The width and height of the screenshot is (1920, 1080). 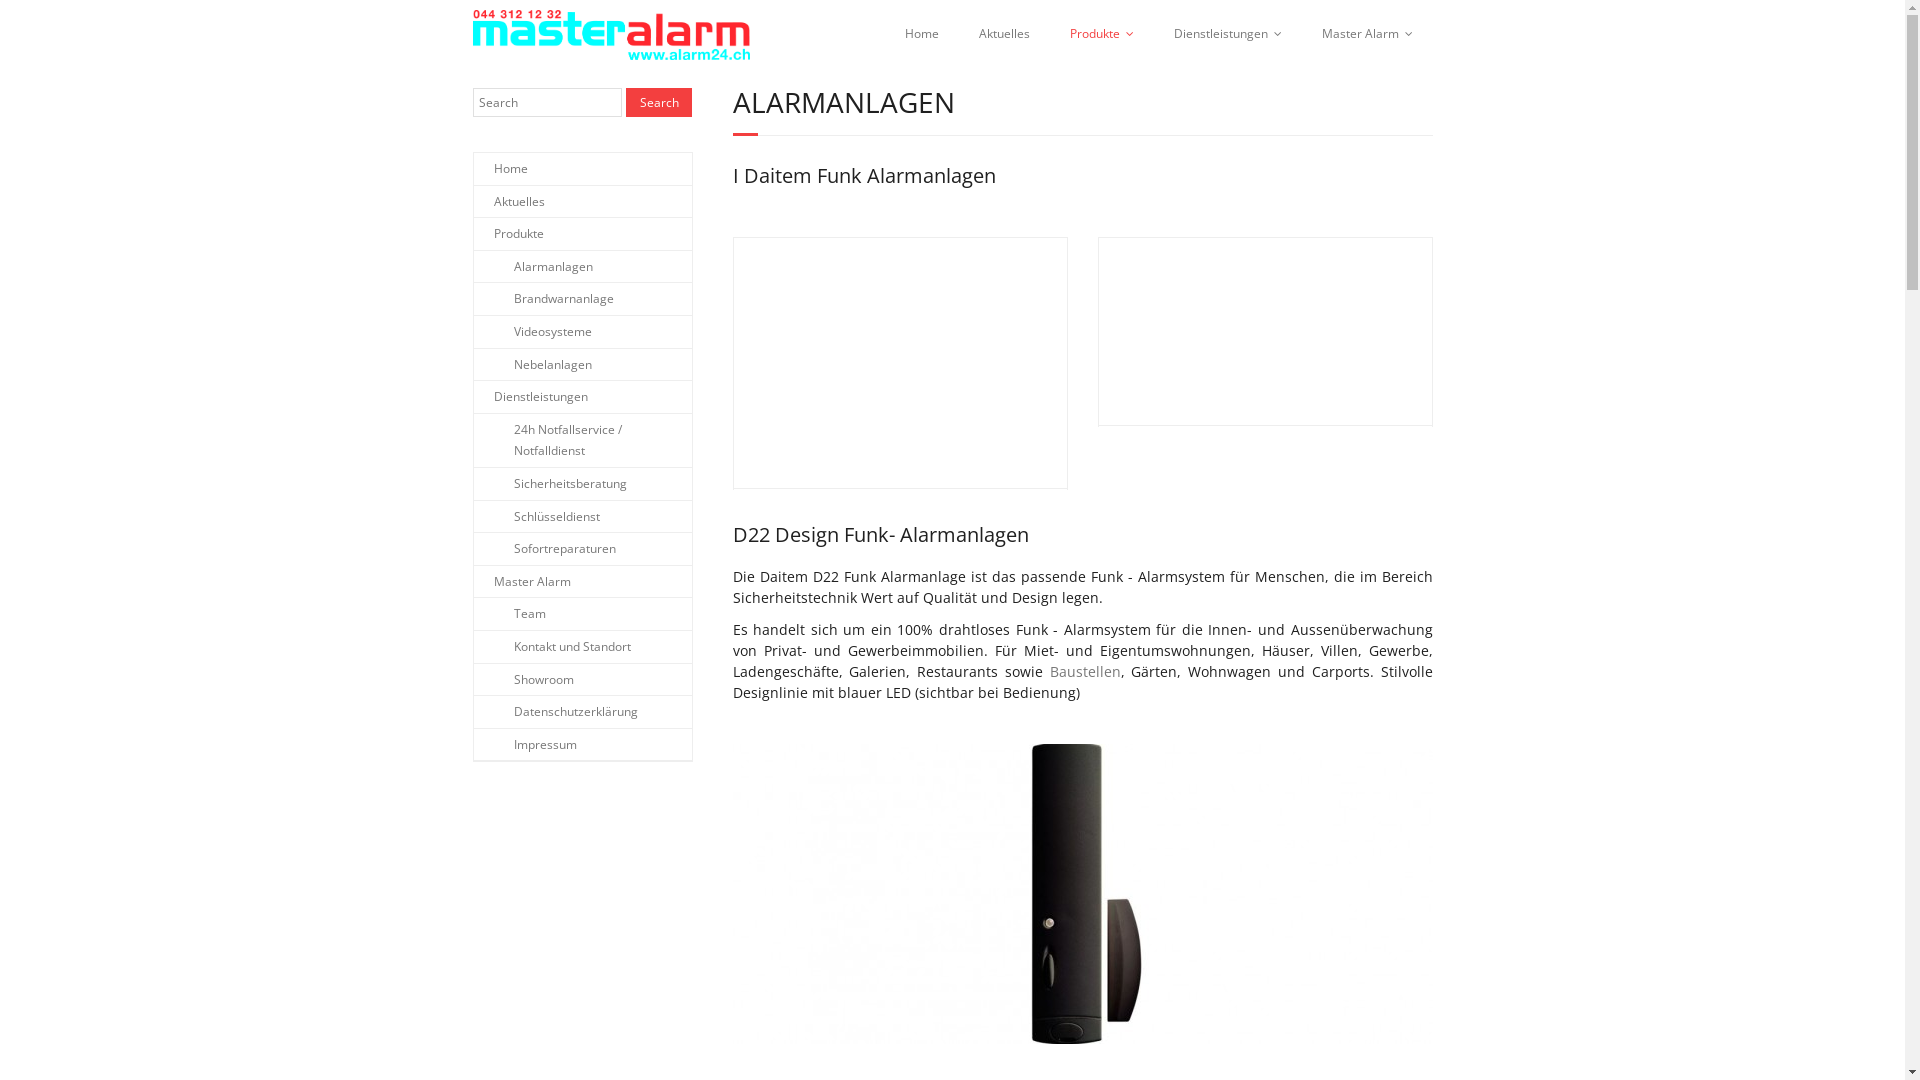 What do you see at coordinates (533, 365) in the screenshot?
I see `Nebelanlagen` at bounding box center [533, 365].